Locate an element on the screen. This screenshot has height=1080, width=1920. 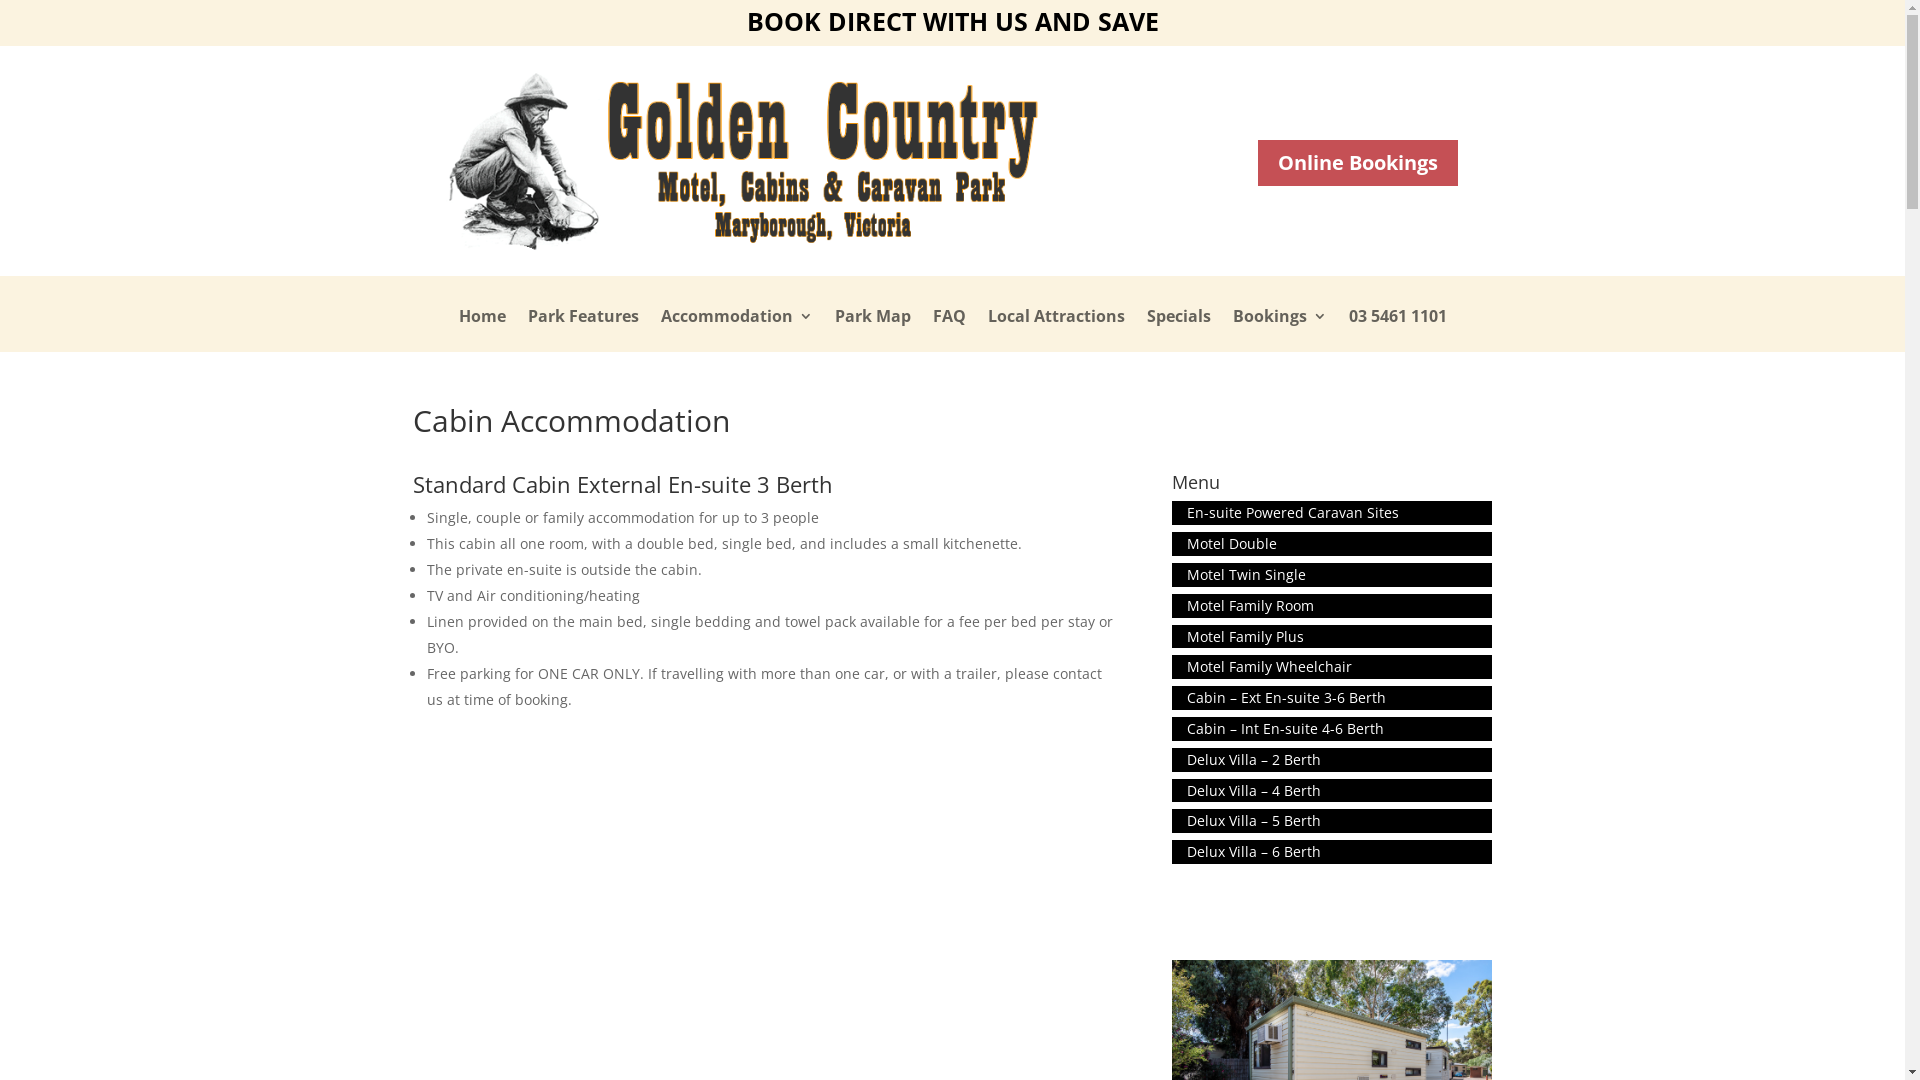
Online Bookings is located at coordinates (1358, 163).